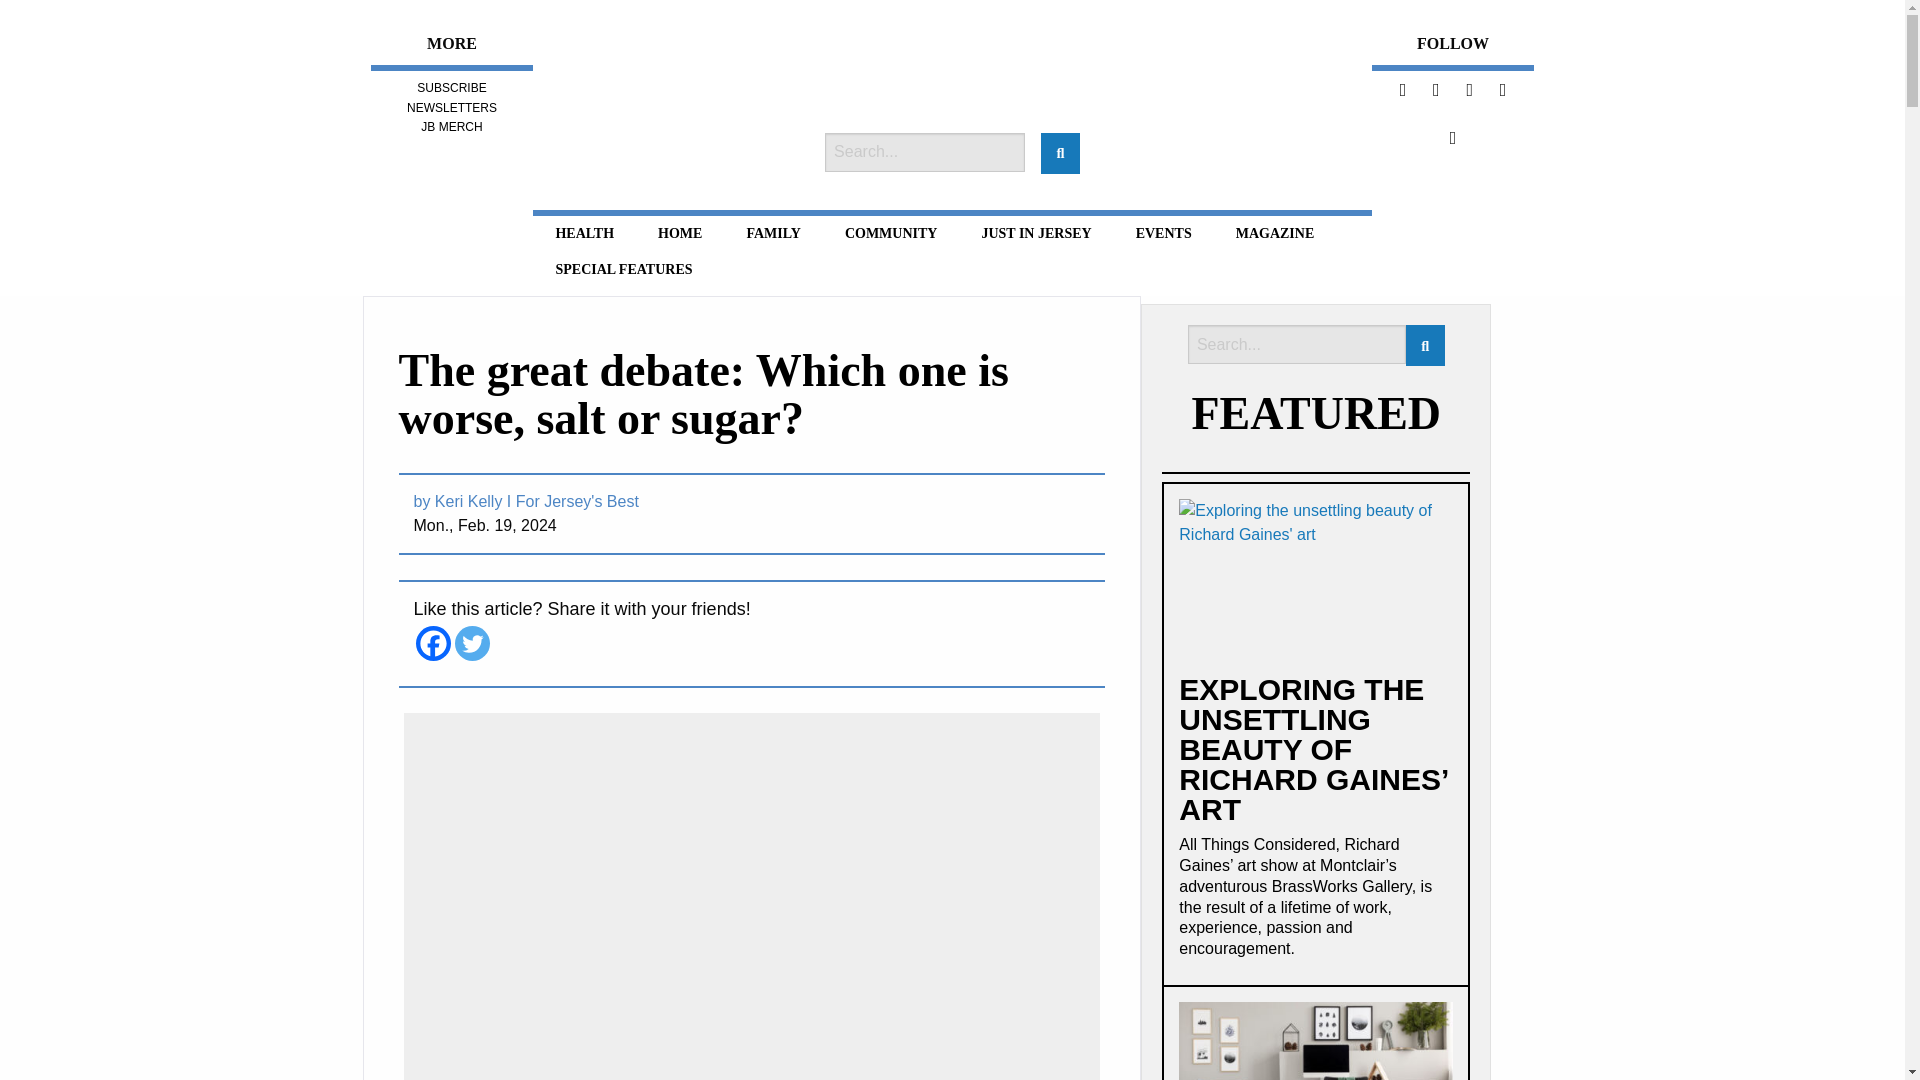 Image resolution: width=1920 pixels, height=1080 pixels. I want to click on JB MERCH, so click(450, 126).